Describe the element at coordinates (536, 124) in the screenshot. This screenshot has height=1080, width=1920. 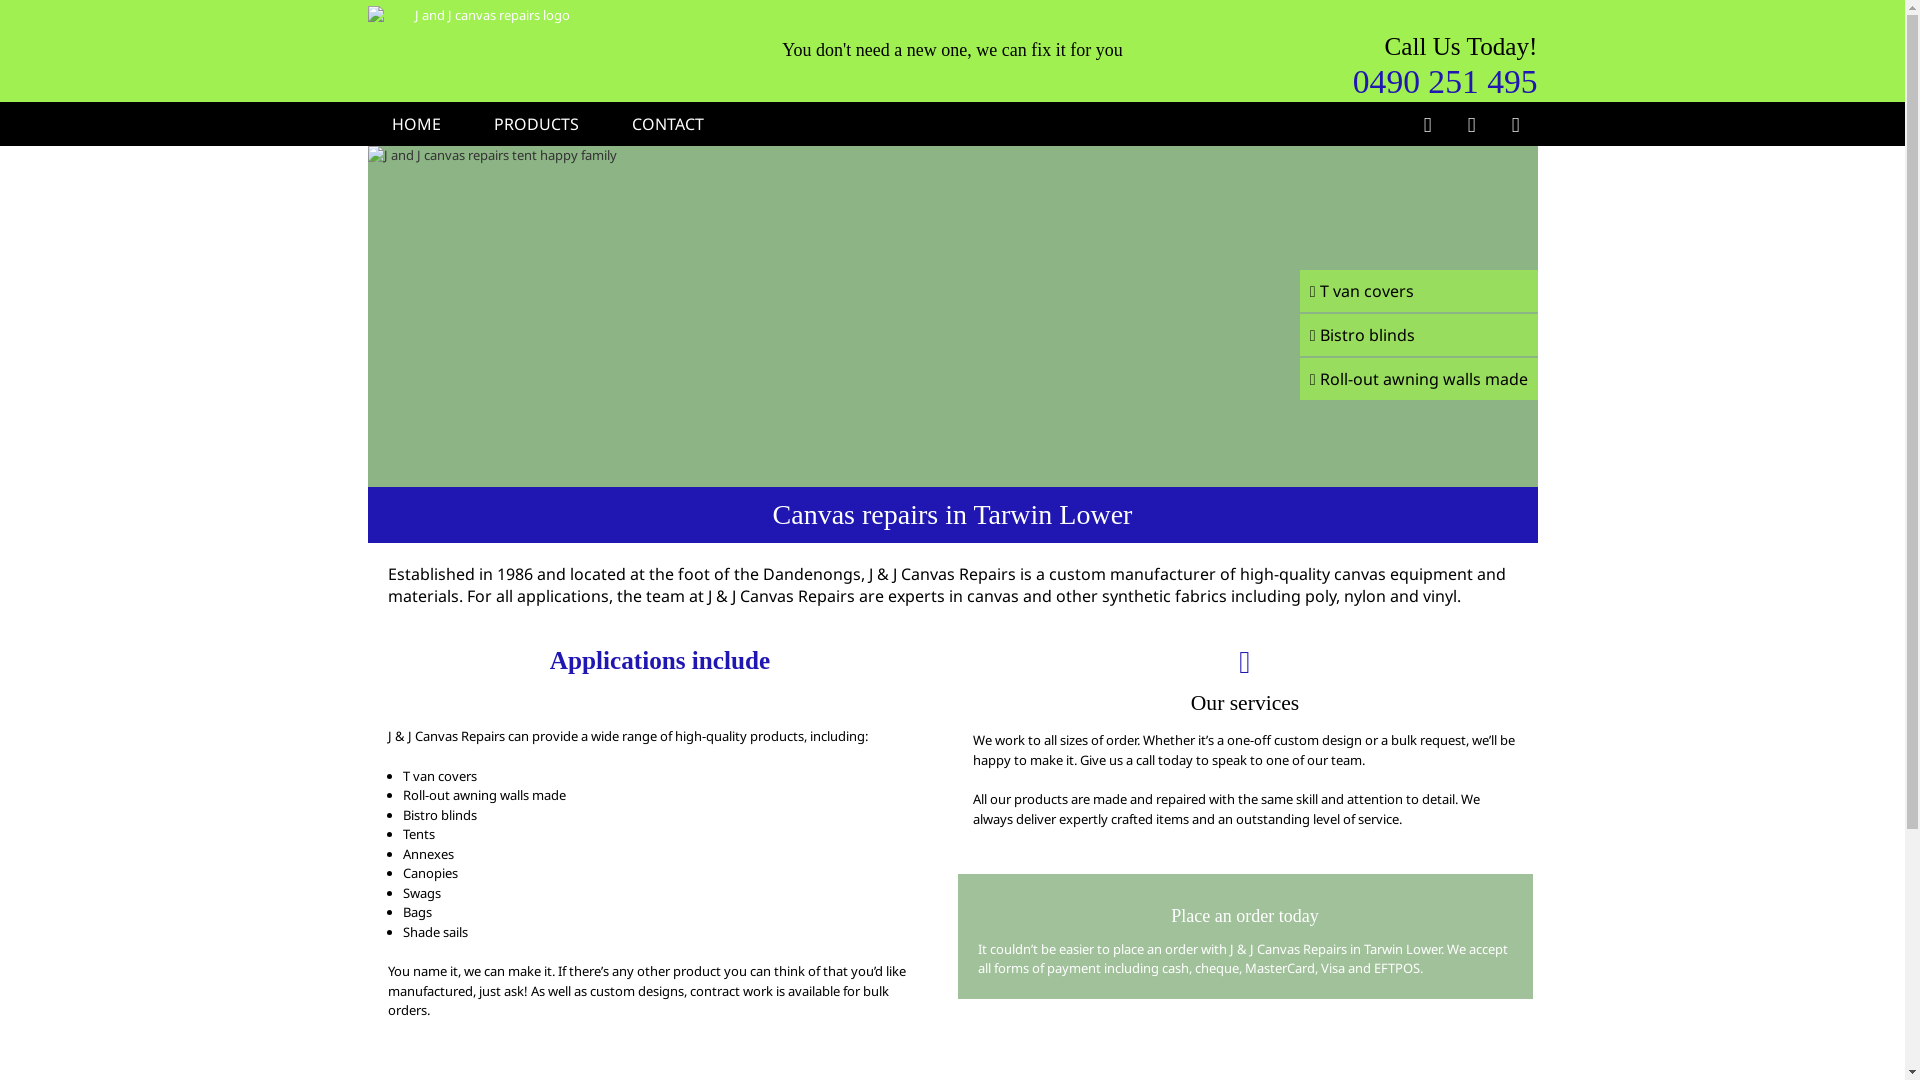
I see `PRODUCTS` at that location.